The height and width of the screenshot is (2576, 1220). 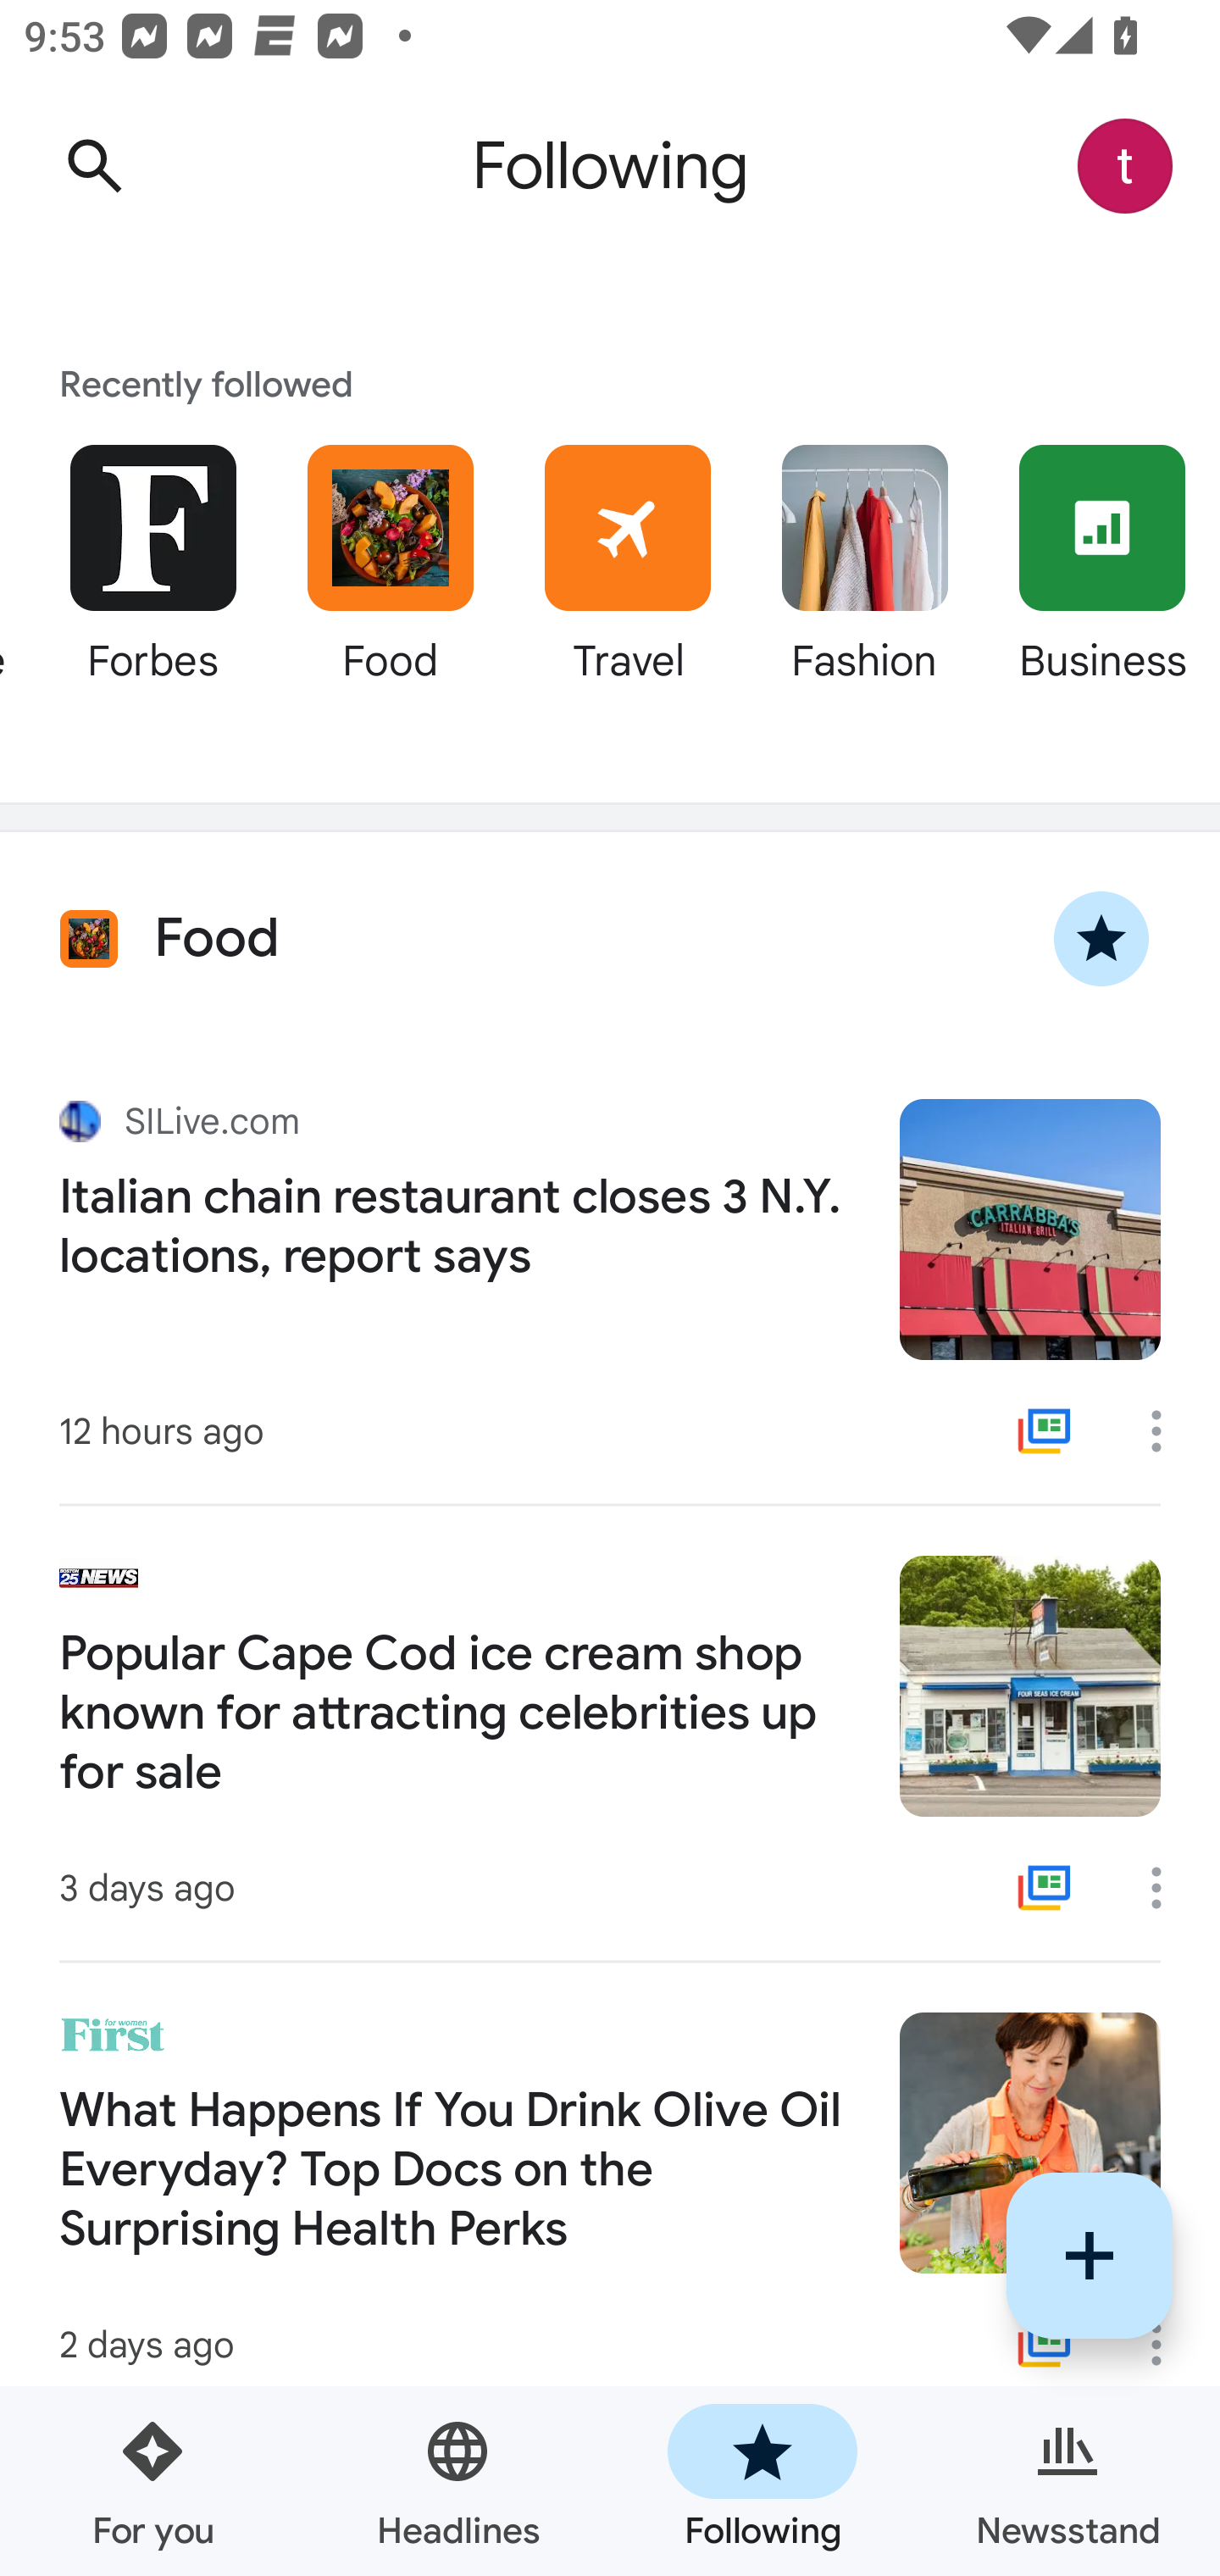 What do you see at coordinates (1167, 1430) in the screenshot?
I see `More options` at bounding box center [1167, 1430].